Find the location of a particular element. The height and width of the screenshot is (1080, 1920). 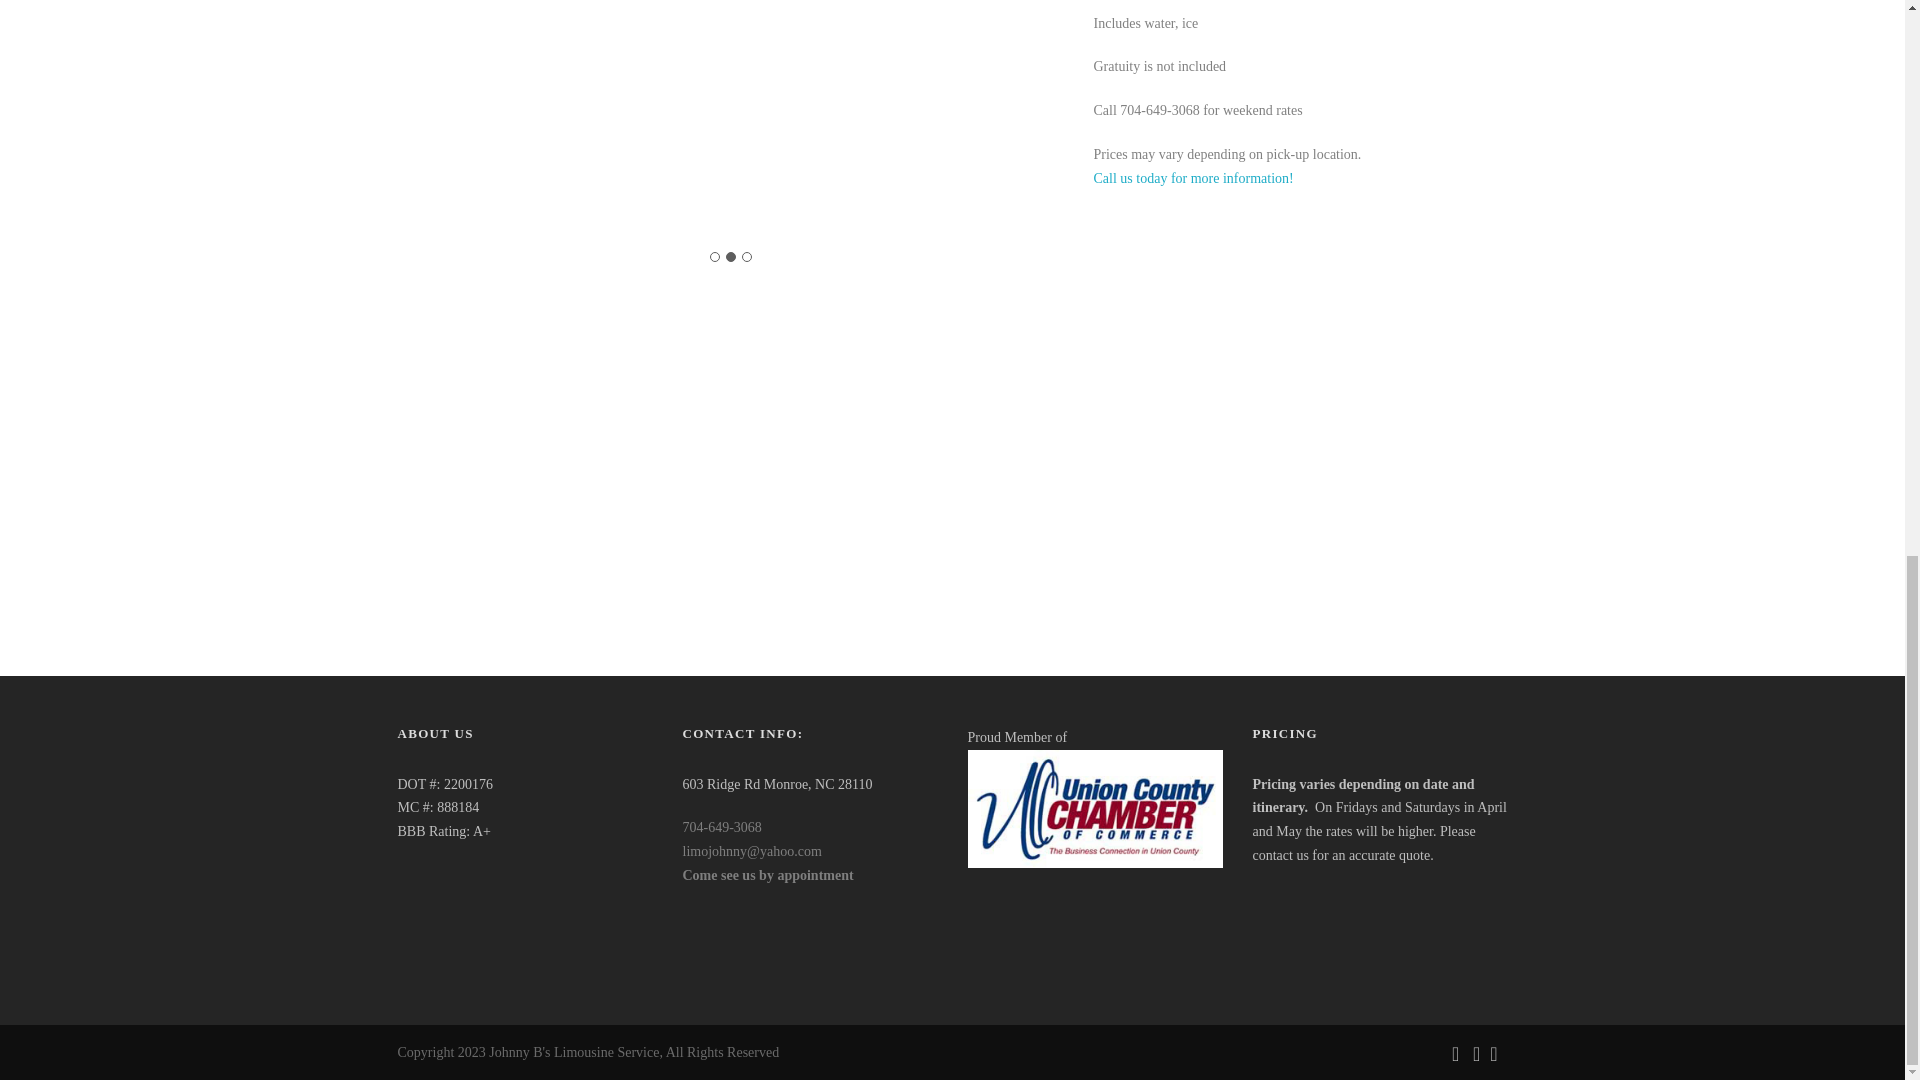

Call us today for more information! is located at coordinates (1194, 178).